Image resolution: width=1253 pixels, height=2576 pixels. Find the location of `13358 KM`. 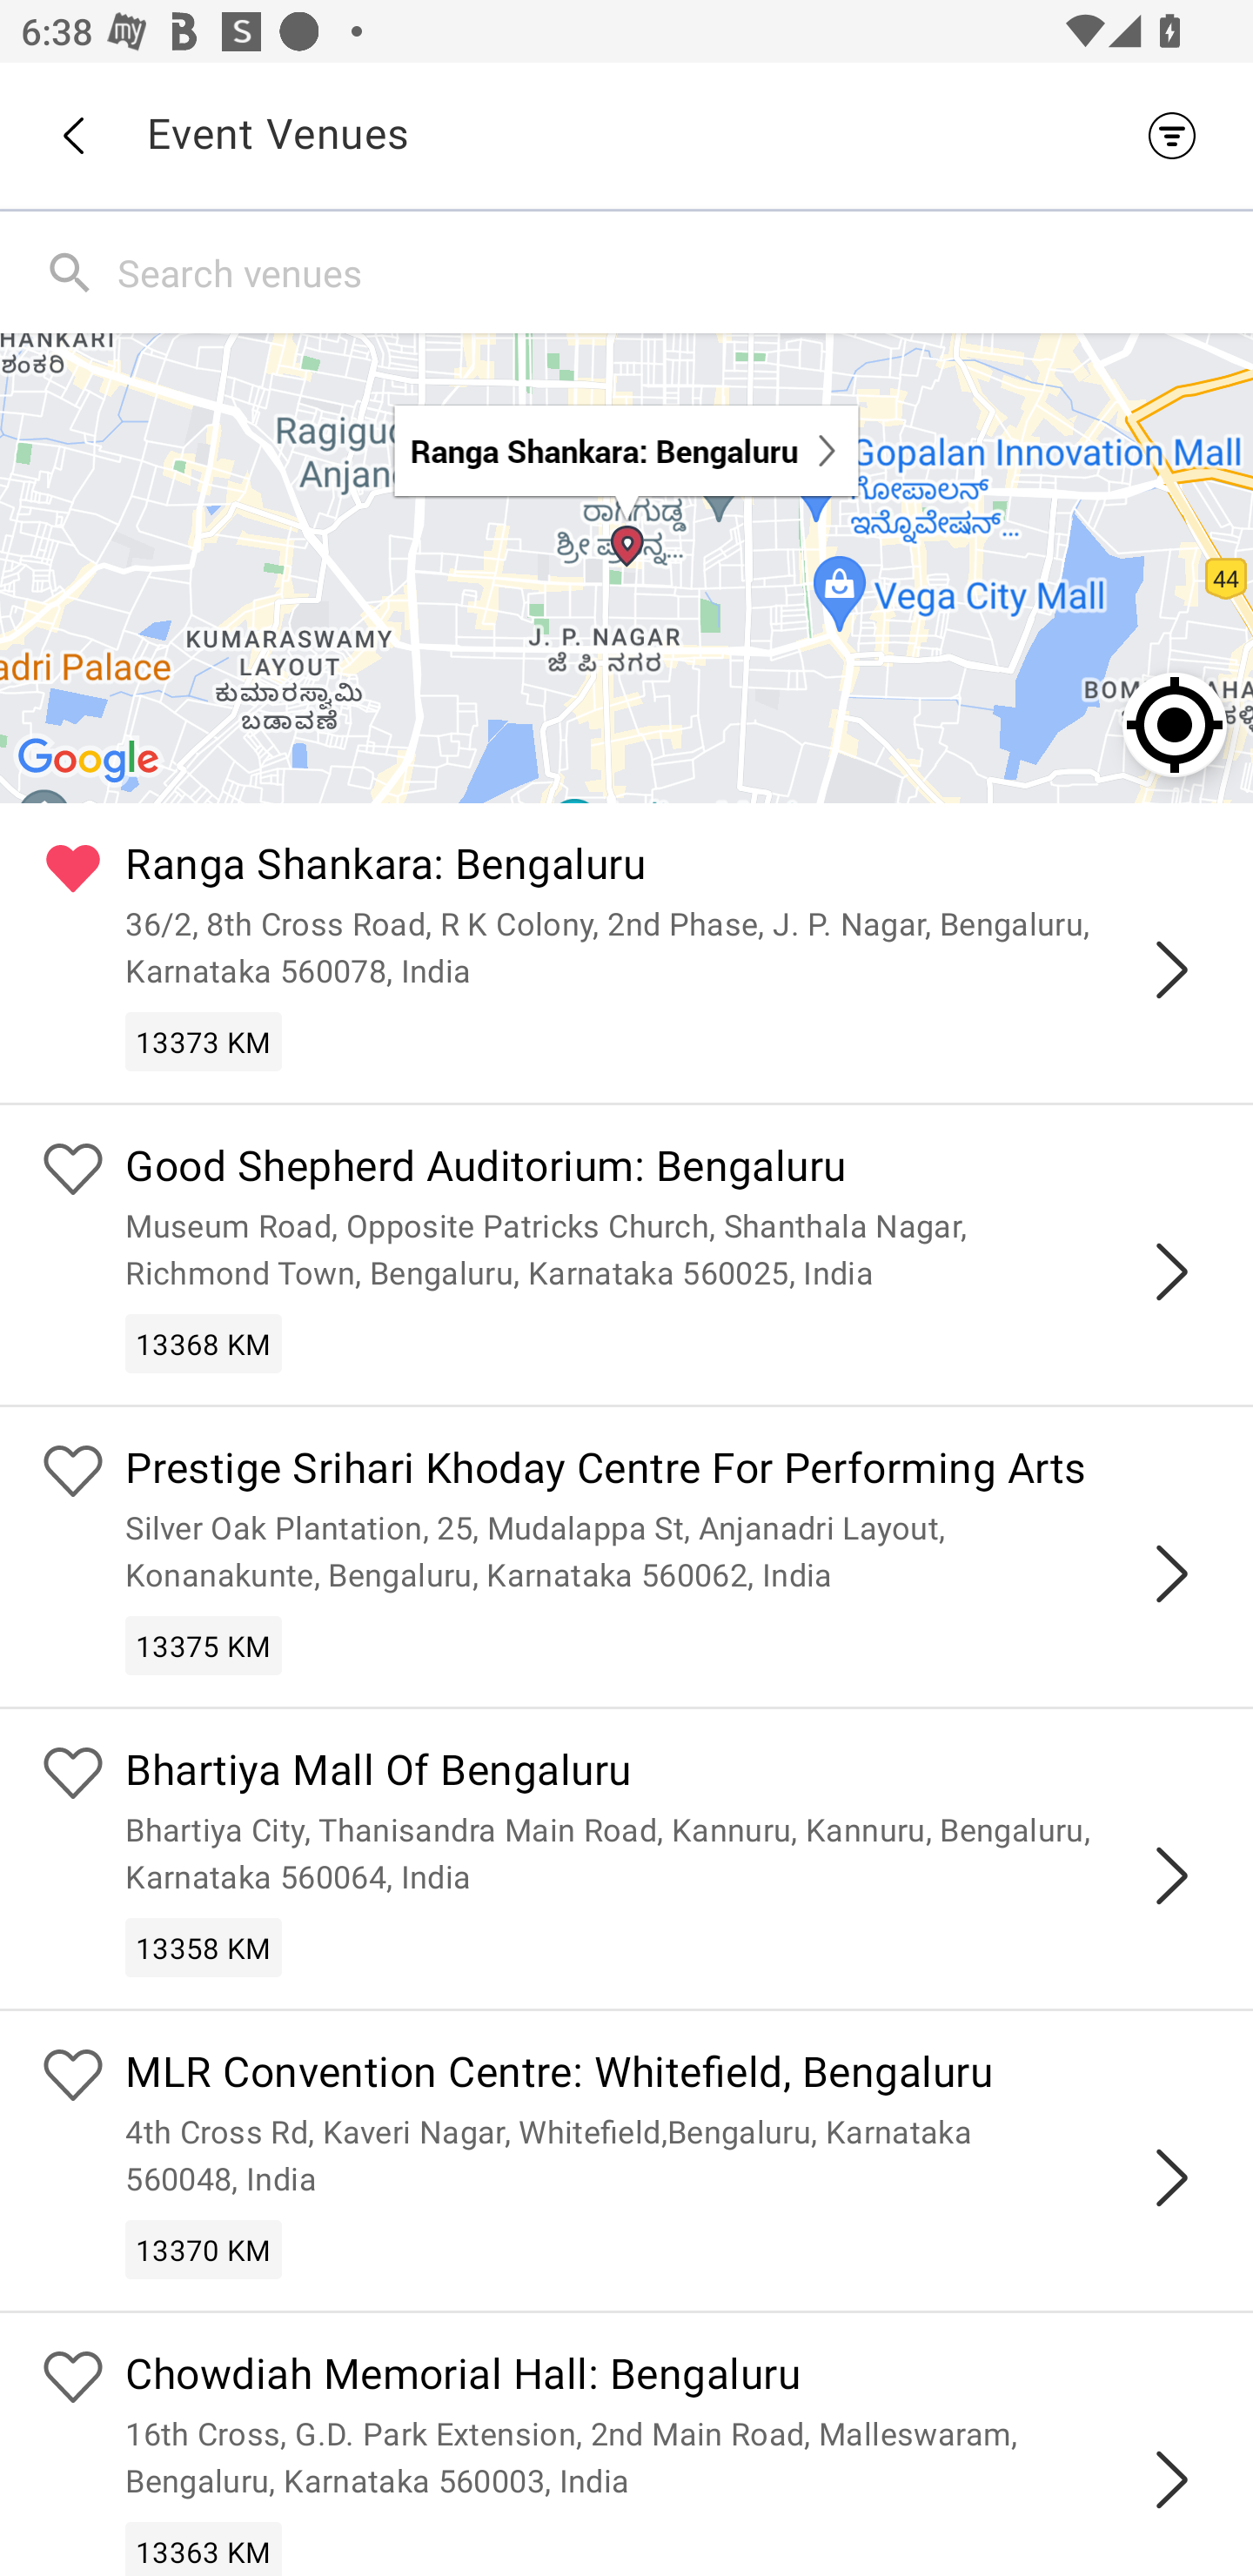

13358 KM is located at coordinates (204, 1949).